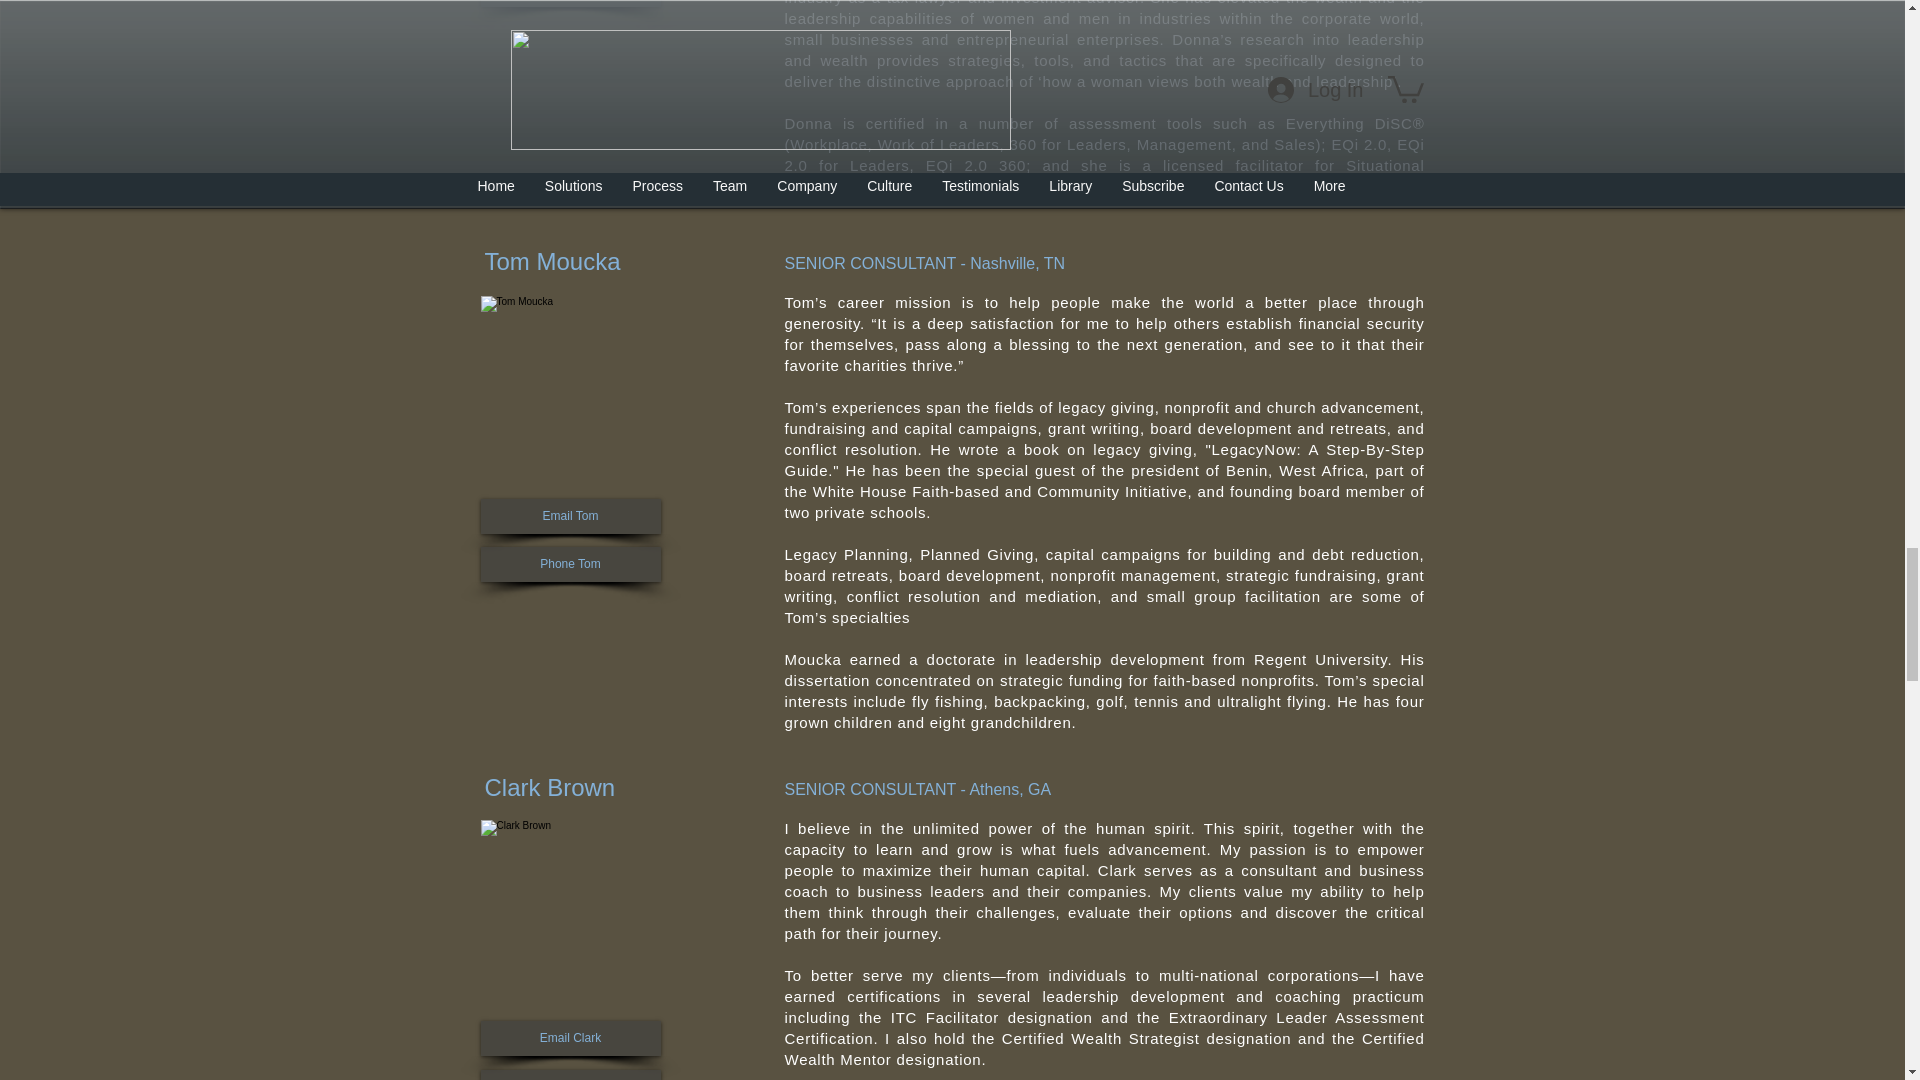 The height and width of the screenshot is (1080, 1920). Describe the element at coordinates (570, 1038) in the screenshot. I see `Email Clark` at that location.